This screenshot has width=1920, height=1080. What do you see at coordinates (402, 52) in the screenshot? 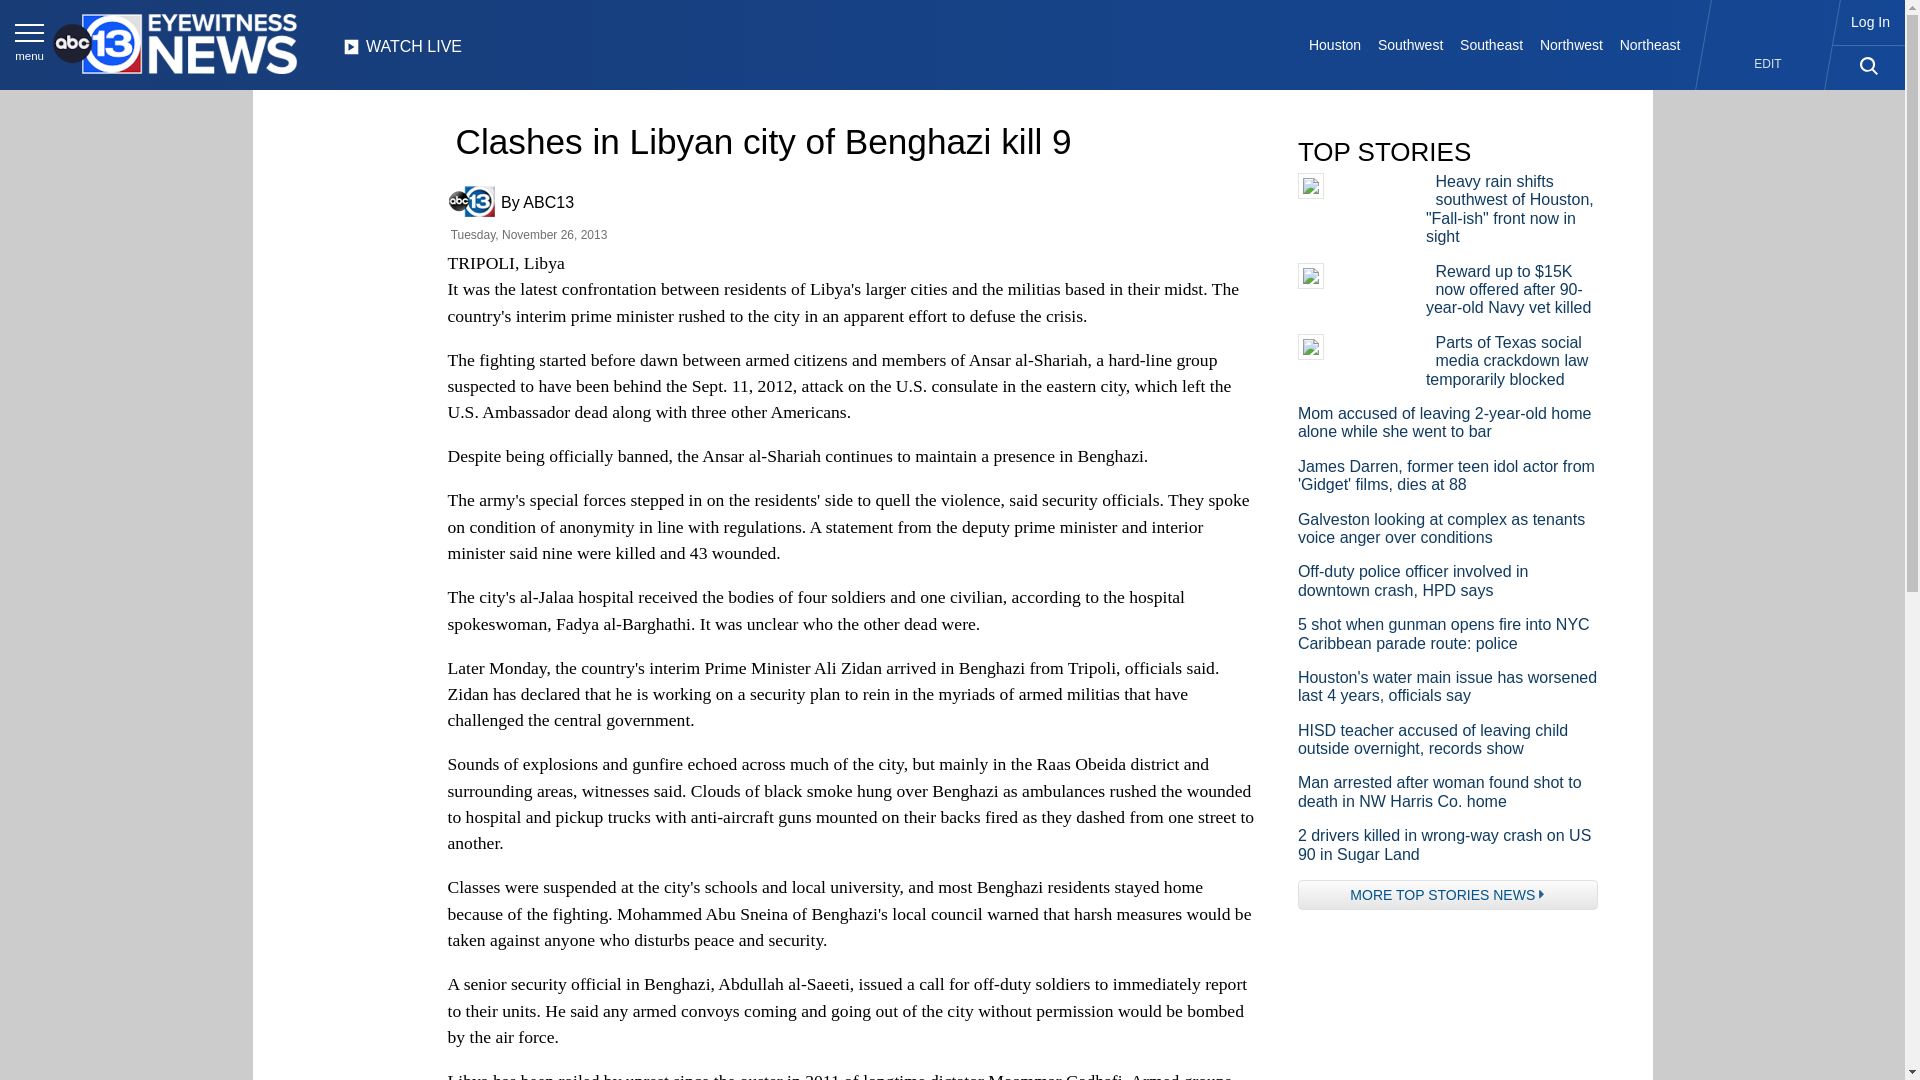
I see `WATCH LIVE` at bounding box center [402, 52].